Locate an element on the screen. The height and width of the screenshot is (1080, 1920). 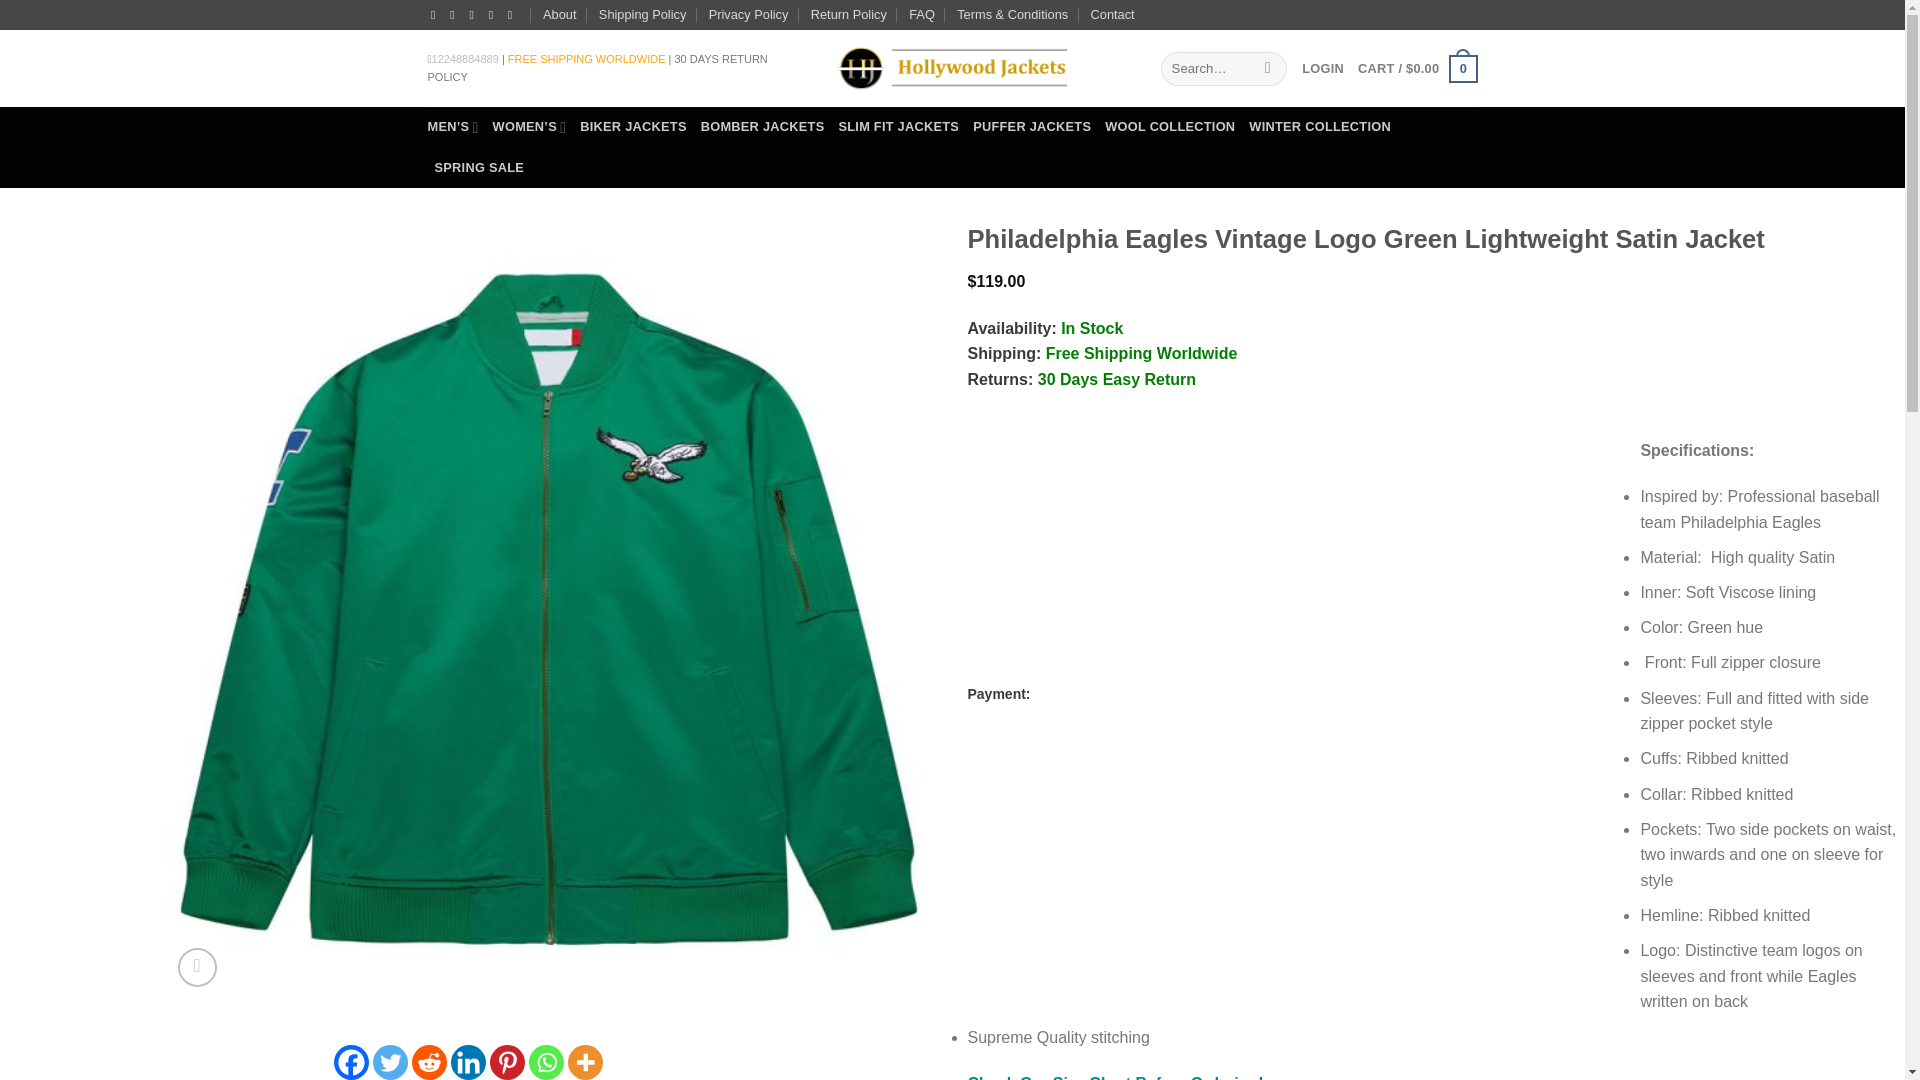
Shipping Policy is located at coordinates (643, 15).